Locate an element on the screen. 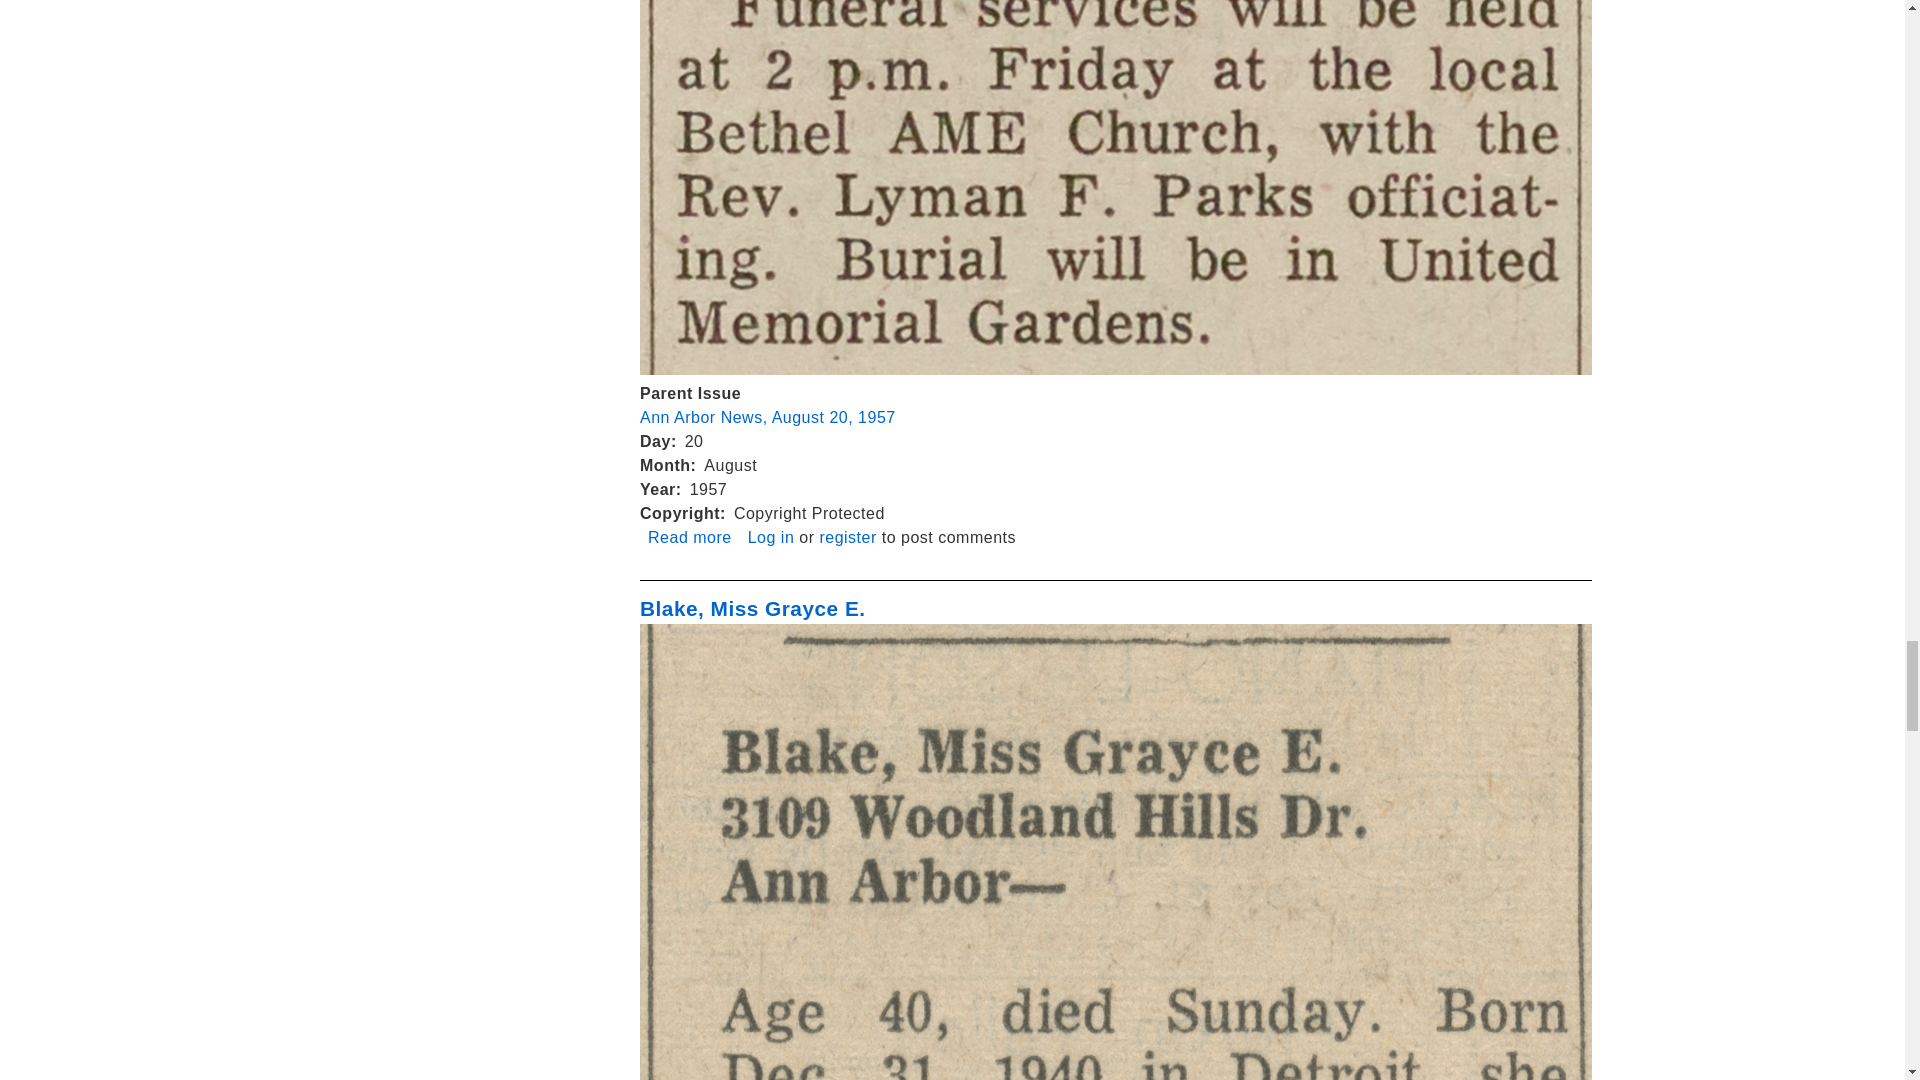 The height and width of the screenshot is (1080, 1920). Mrs. David Blake is located at coordinates (690, 538).